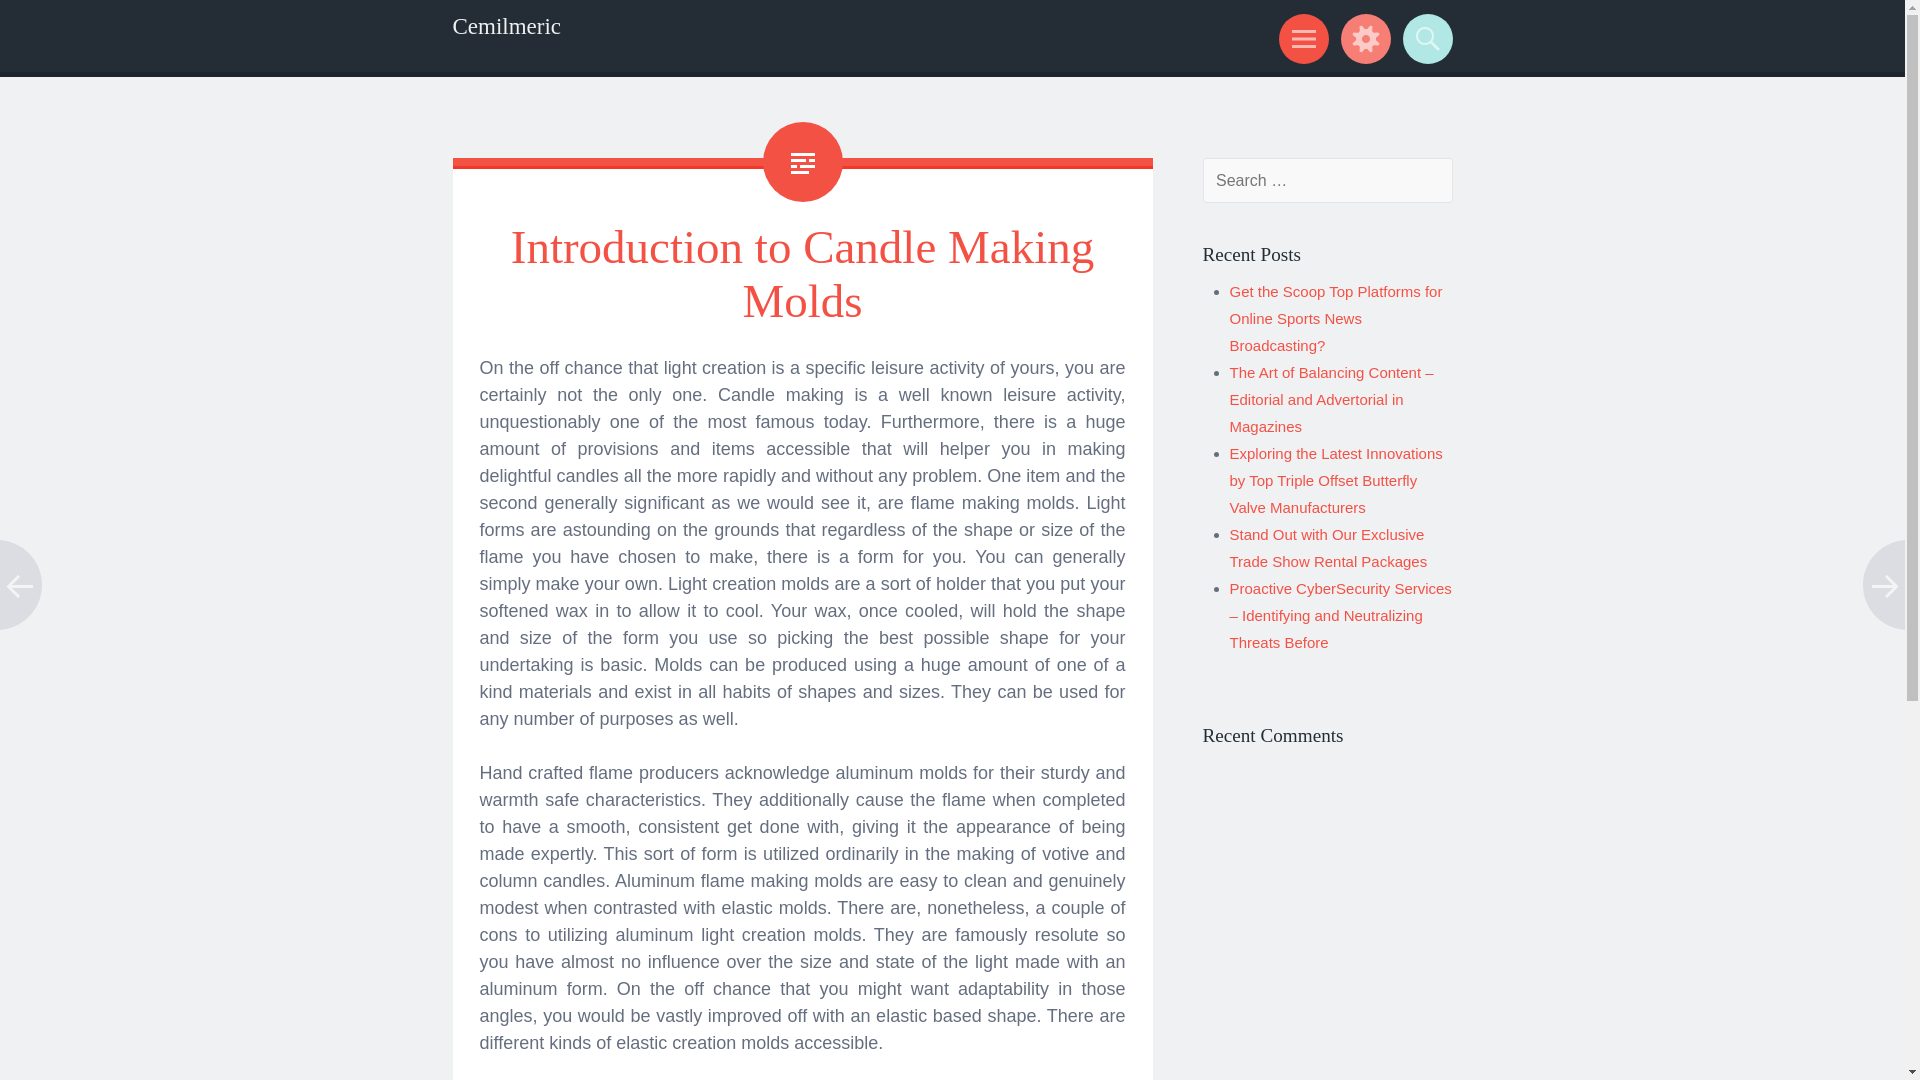 This screenshot has height=1080, width=1920. What do you see at coordinates (506, 26) in the screenshot?
I see `Cemilmeric` at bounding box center [506, 26].